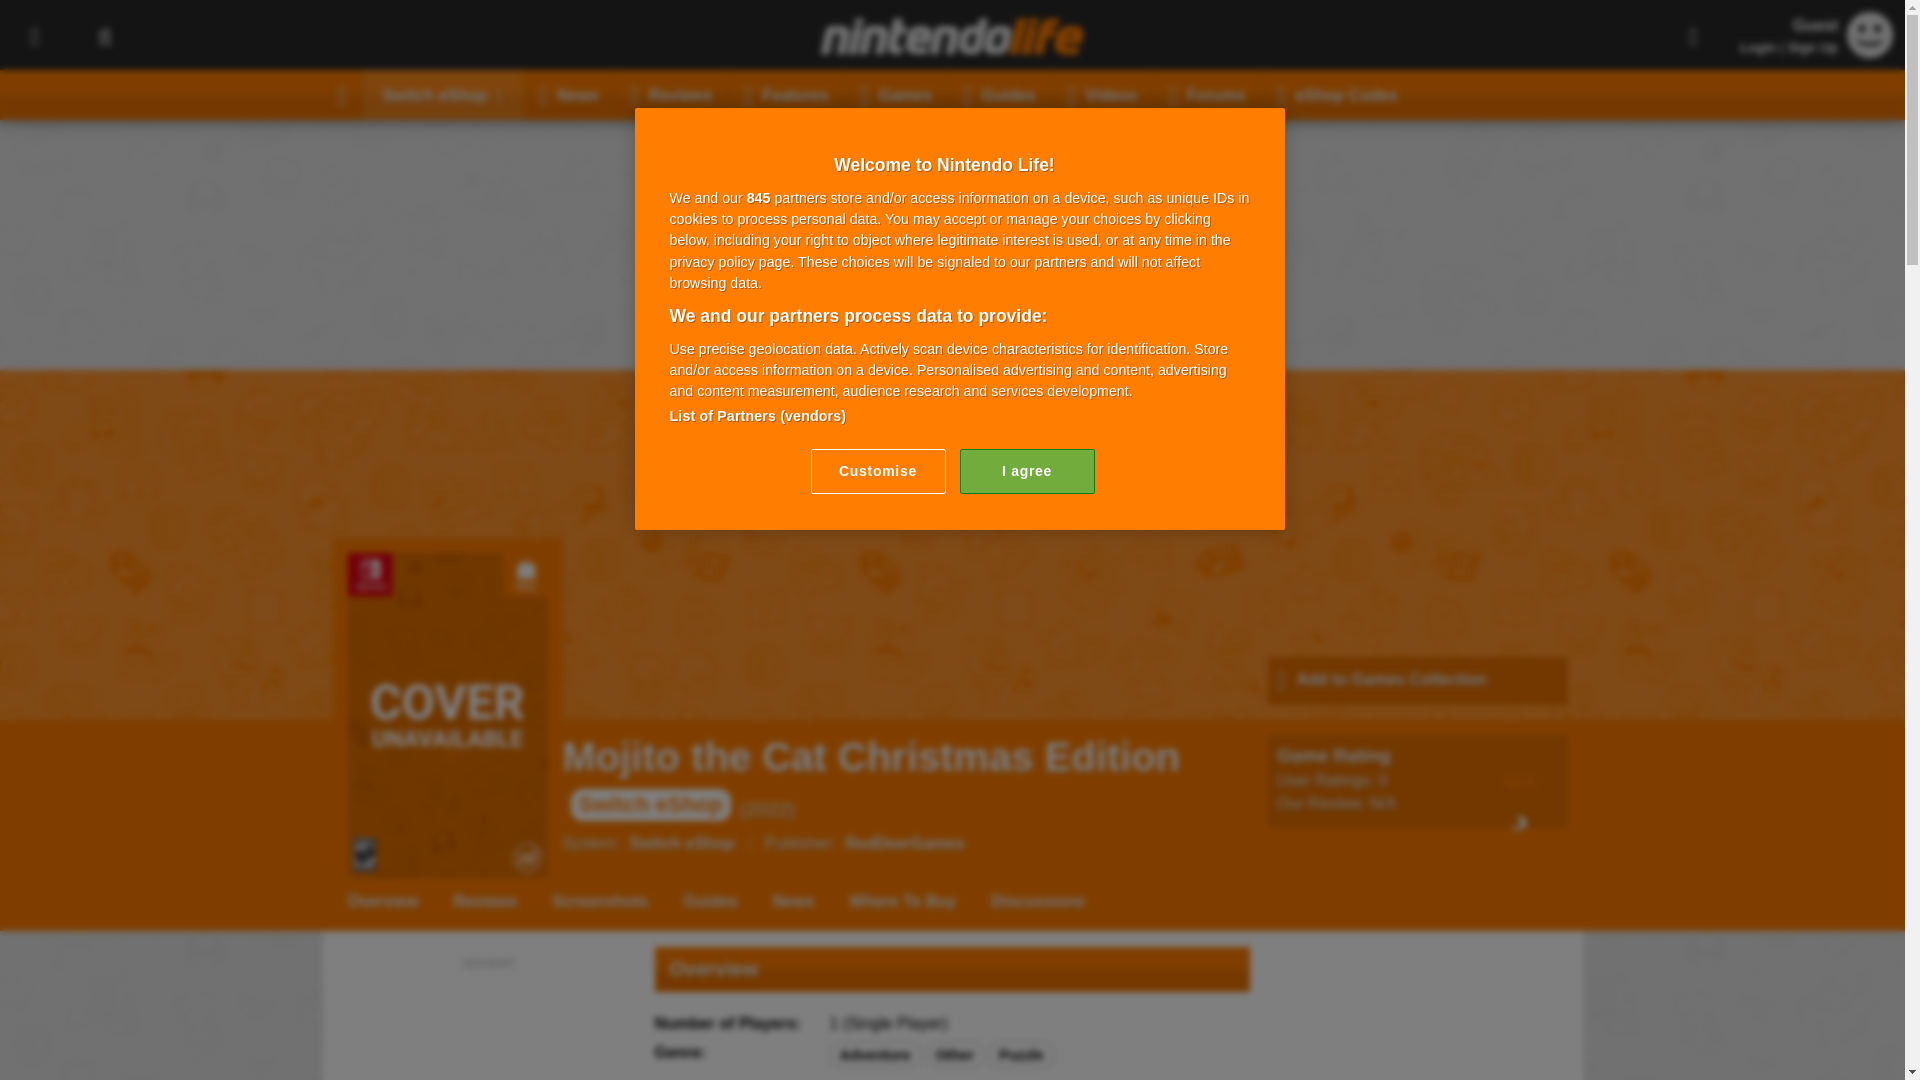  Describe the element at coordinates (672, 94) in the screenshot. I see `Reviews` at that location.